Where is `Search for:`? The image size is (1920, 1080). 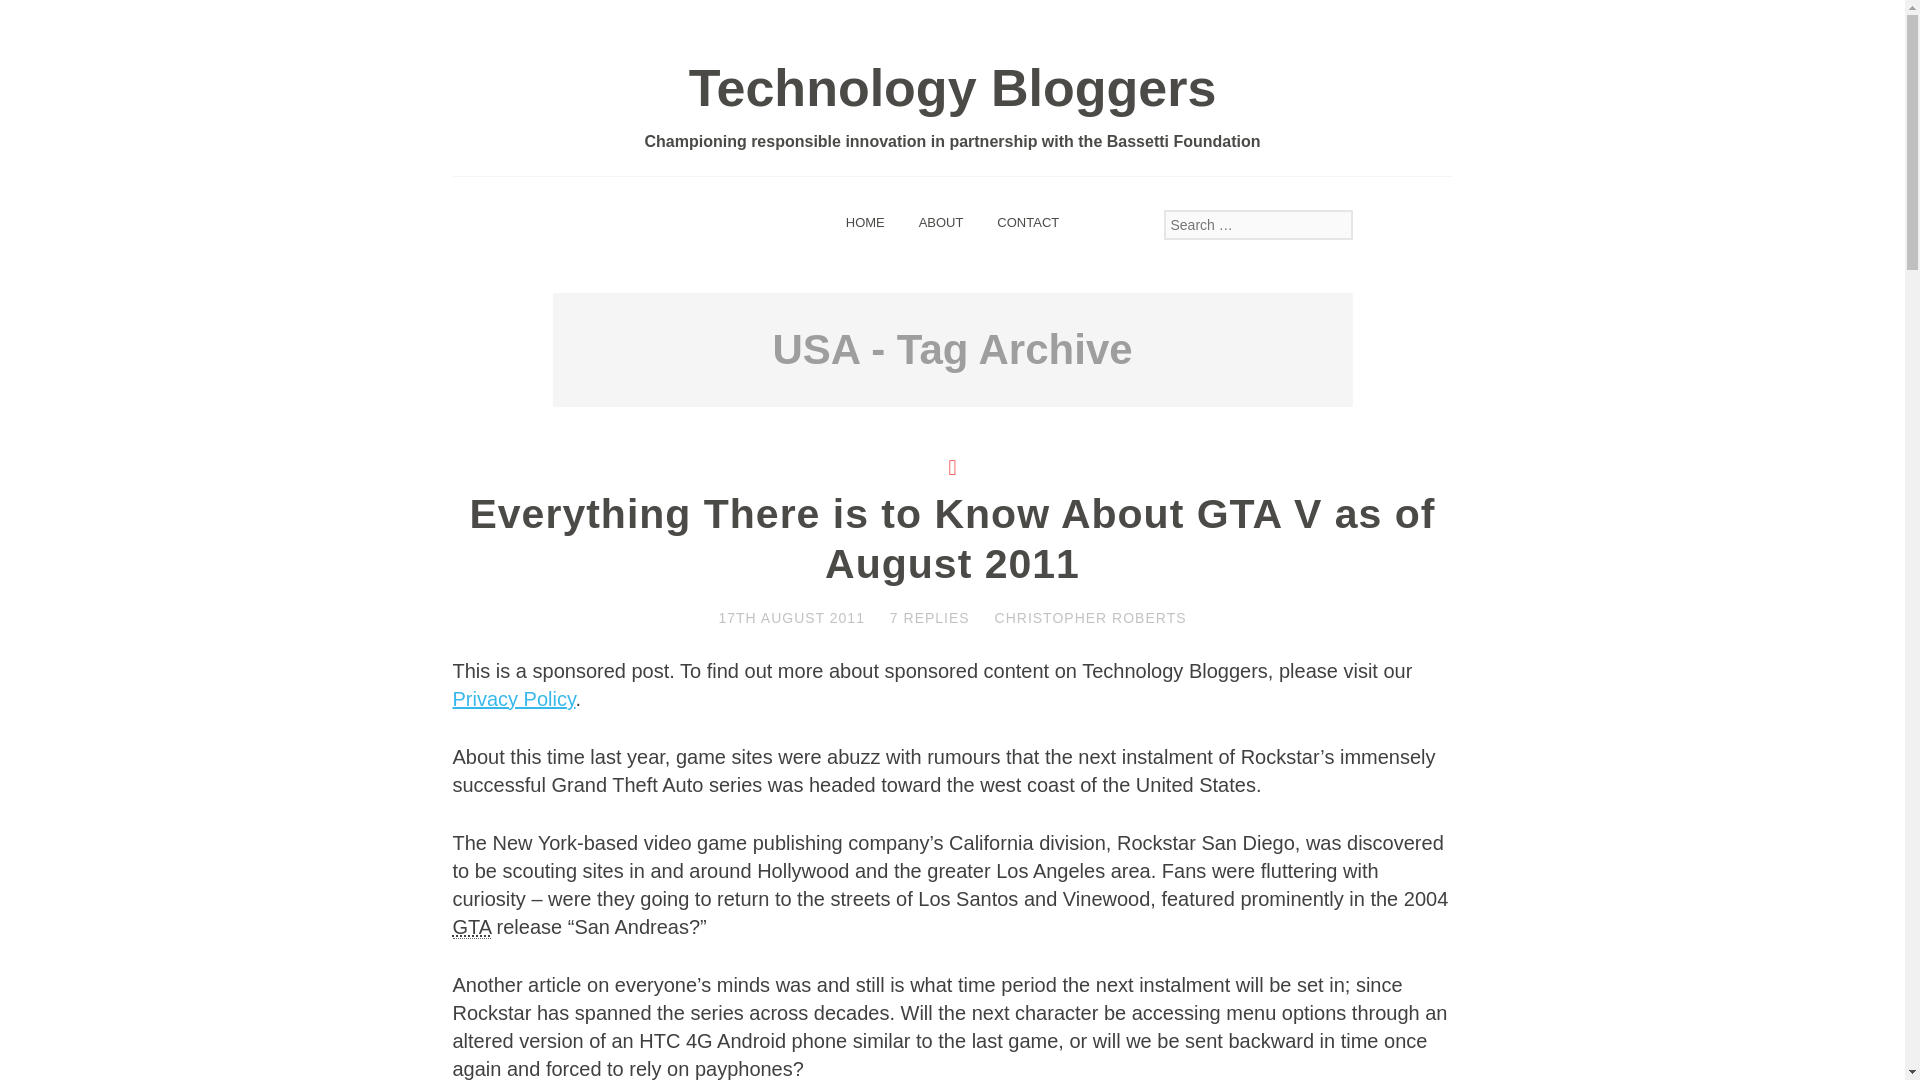
Search for: is located at coordinates (1258, 224).